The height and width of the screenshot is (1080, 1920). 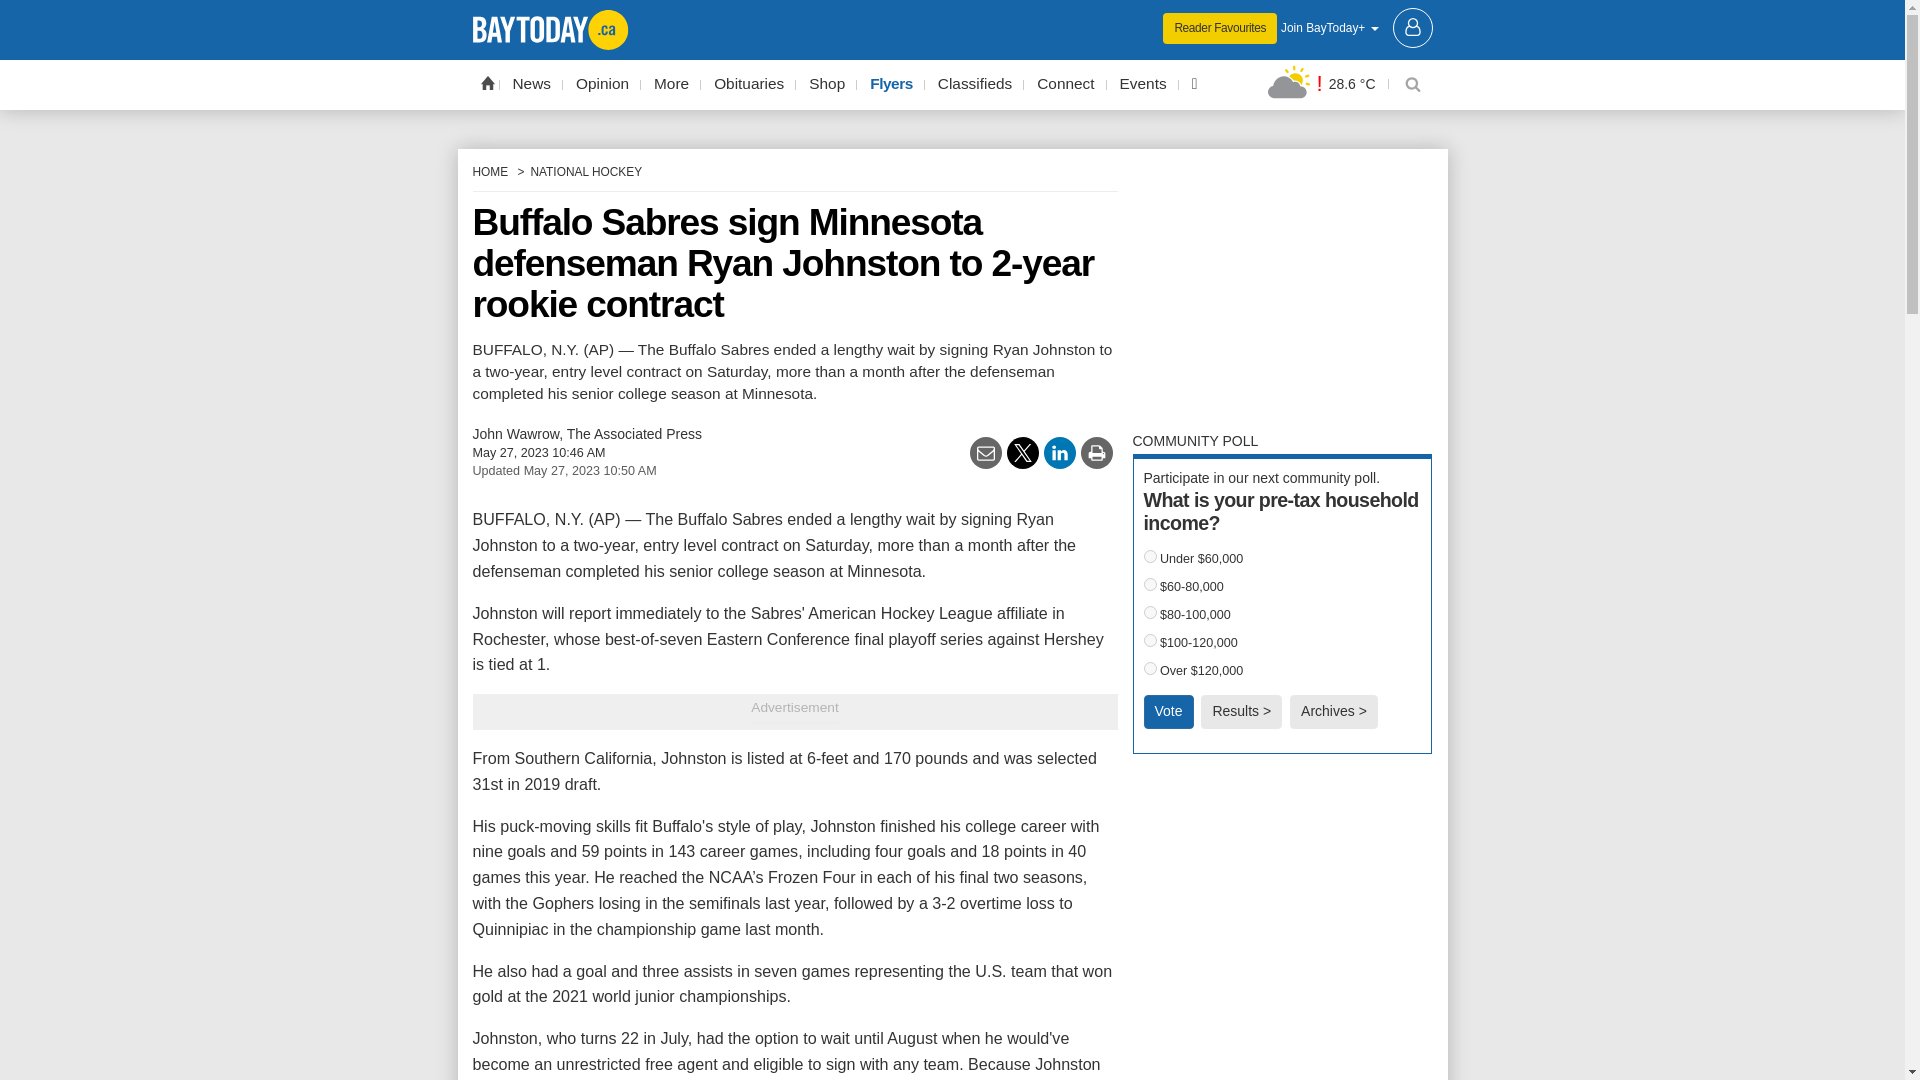 What do you see at coordinates (1150, 640) in the screenshot?
I see `121934` at bounding box center [1150, 640].